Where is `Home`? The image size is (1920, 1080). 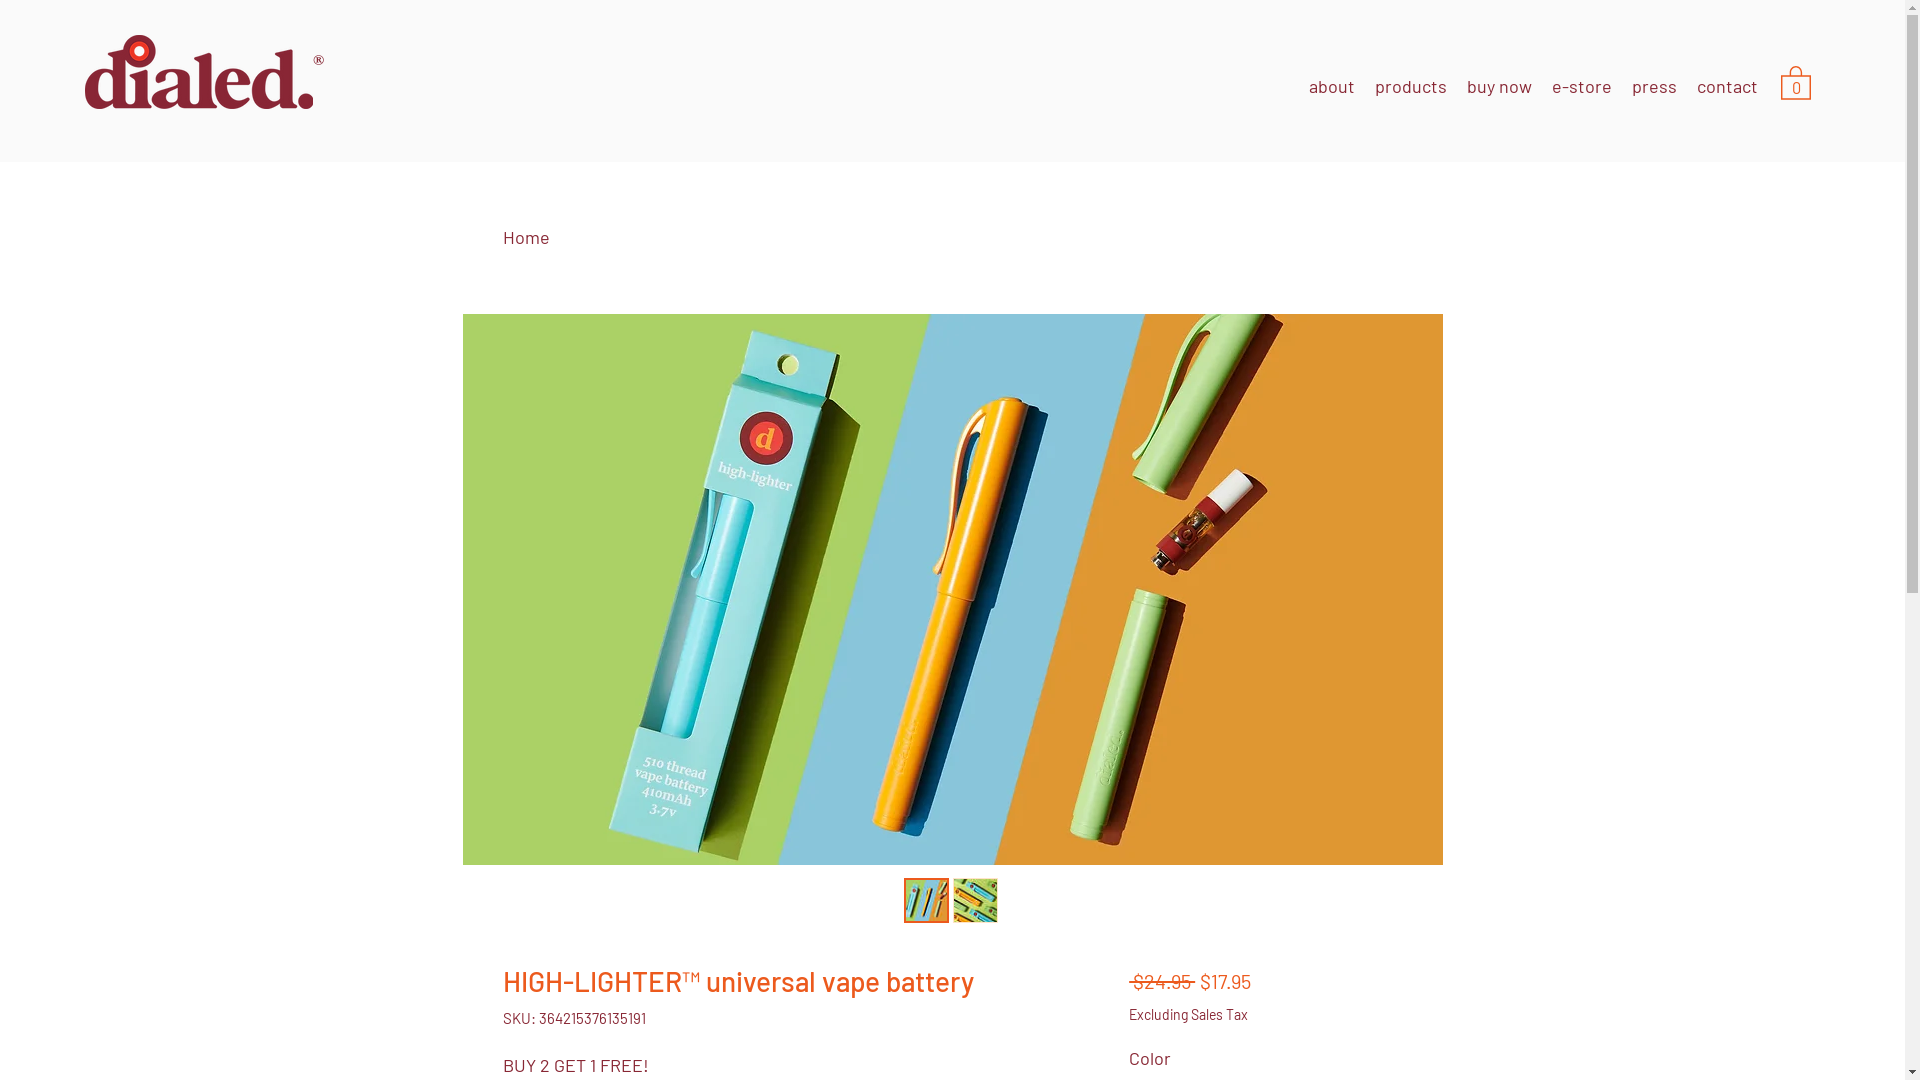
Home is located at coordinates (526, 237).